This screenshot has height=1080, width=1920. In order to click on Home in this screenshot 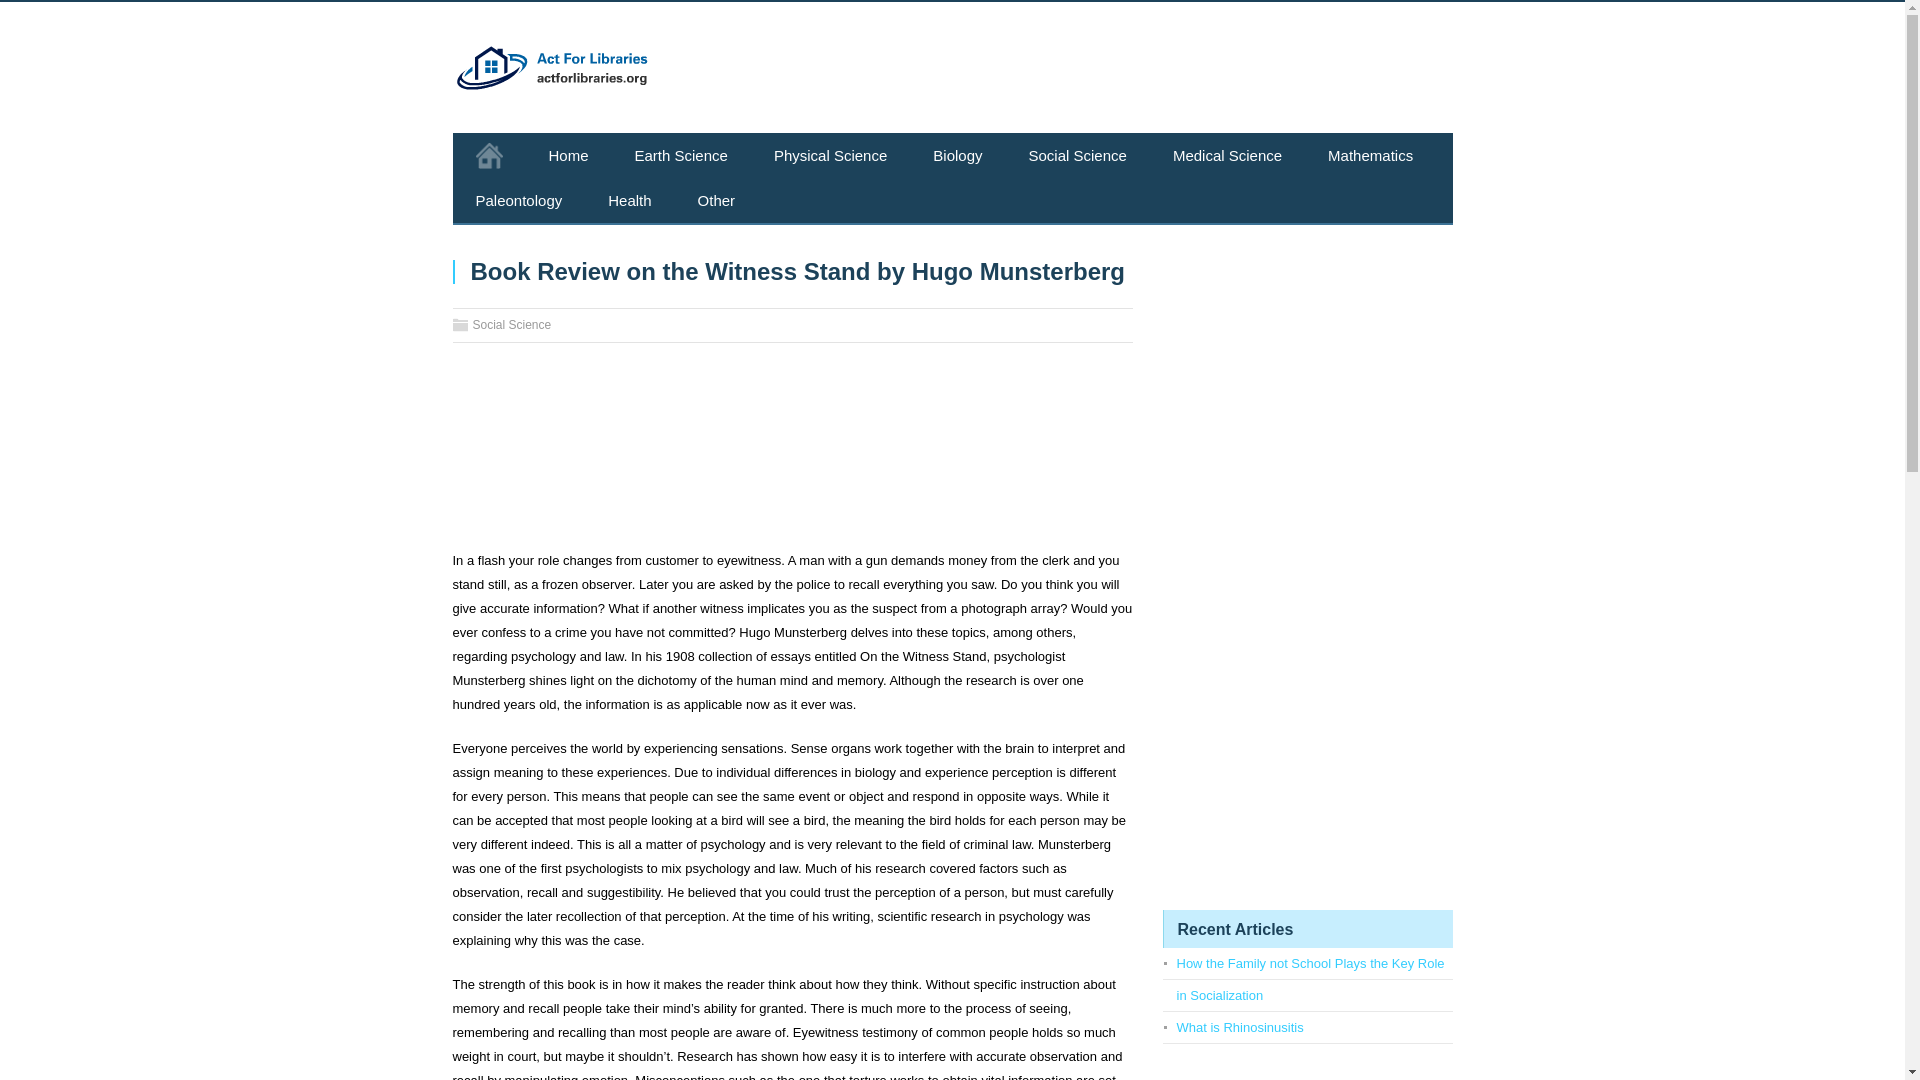, I will do `click(569, 155)`.